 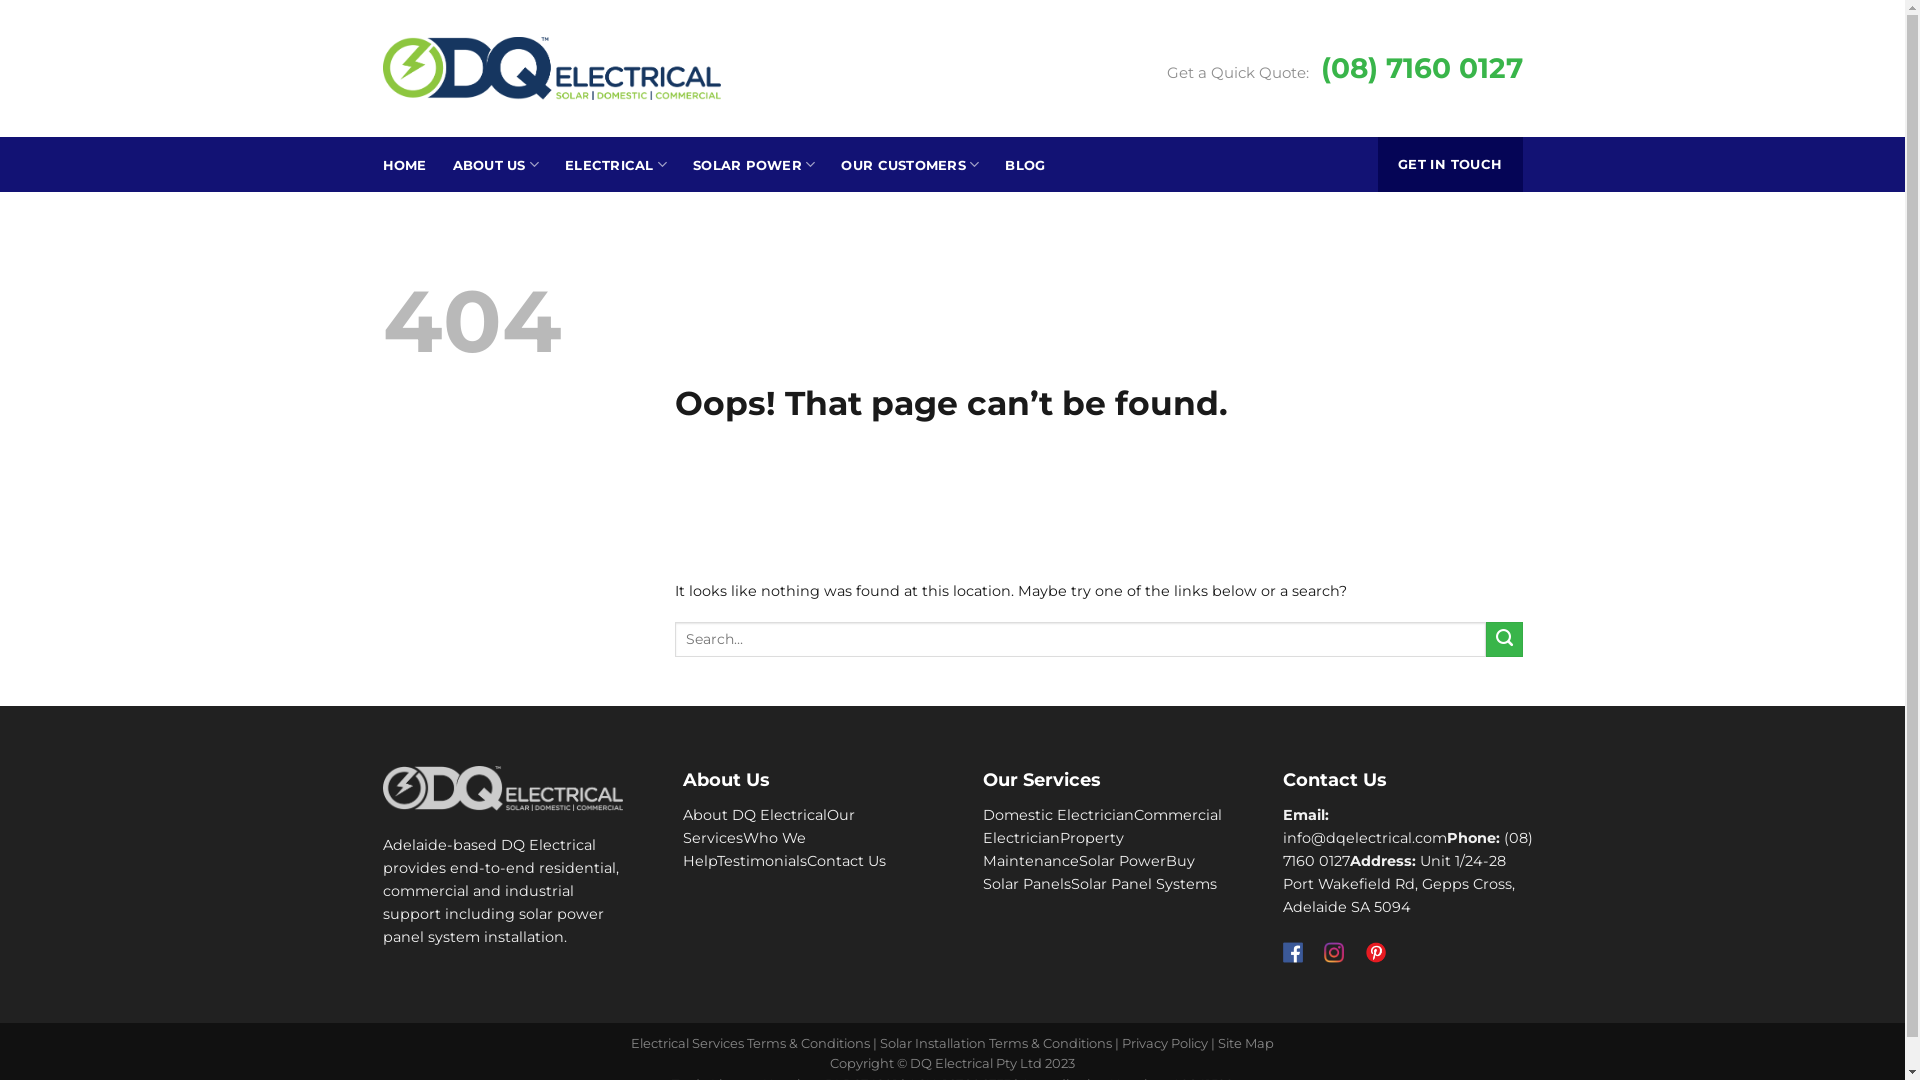 What do you see at coordinates (1421, 68) in the screenshot?
I see `(08) 7160 0127` at bounding box center [1421, 68].